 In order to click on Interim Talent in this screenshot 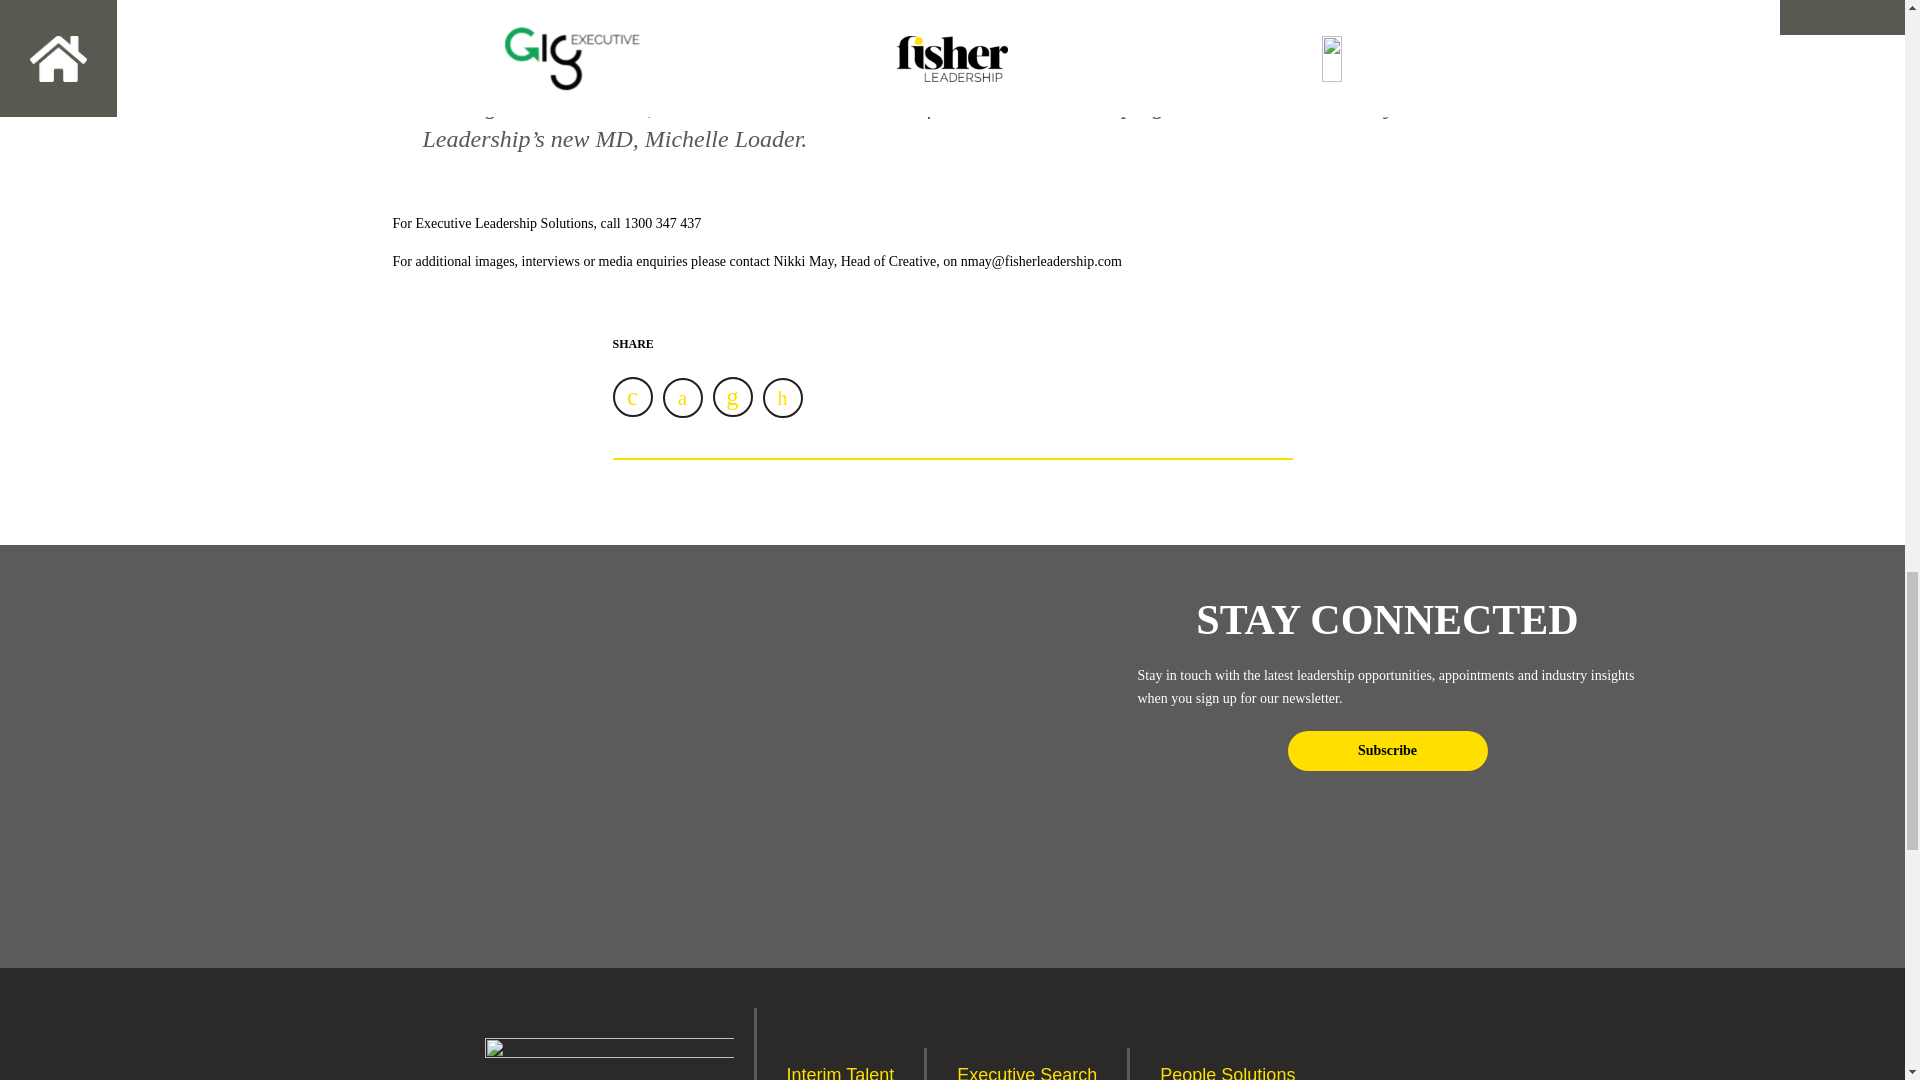, I will do `click(840, 1069)`.